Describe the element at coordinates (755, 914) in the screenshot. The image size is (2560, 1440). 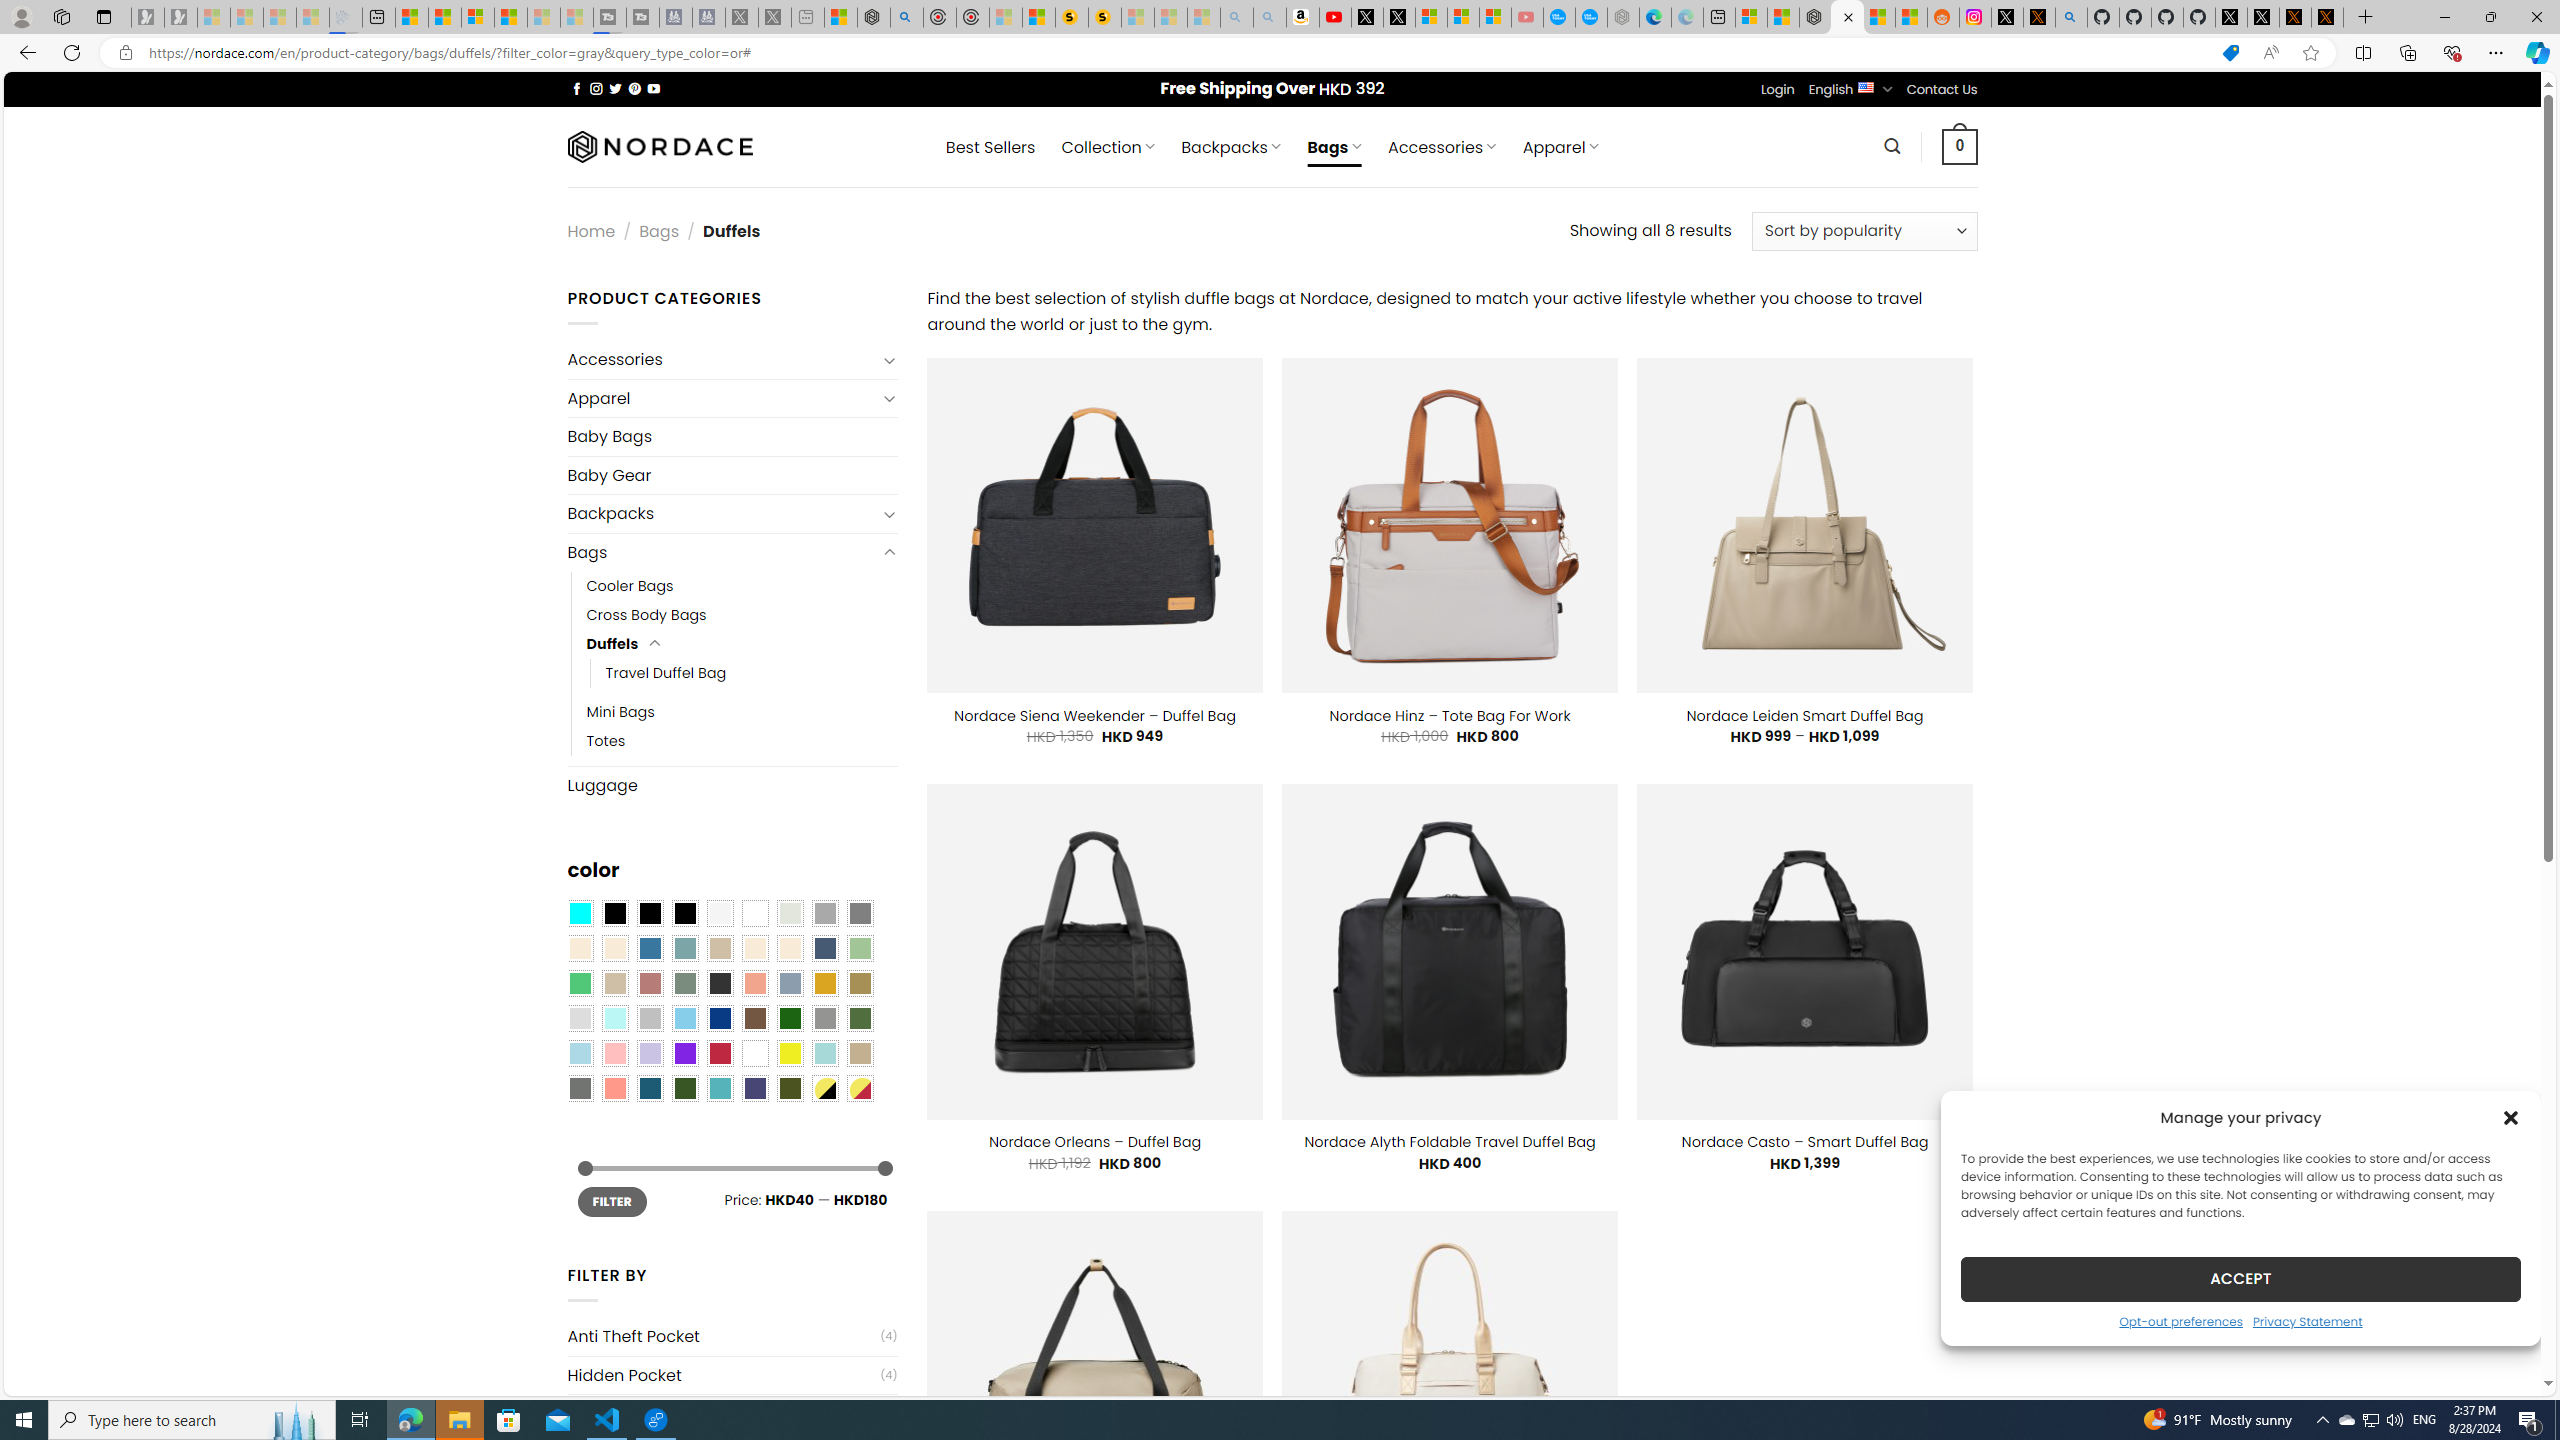
I see `Clear` at that location.